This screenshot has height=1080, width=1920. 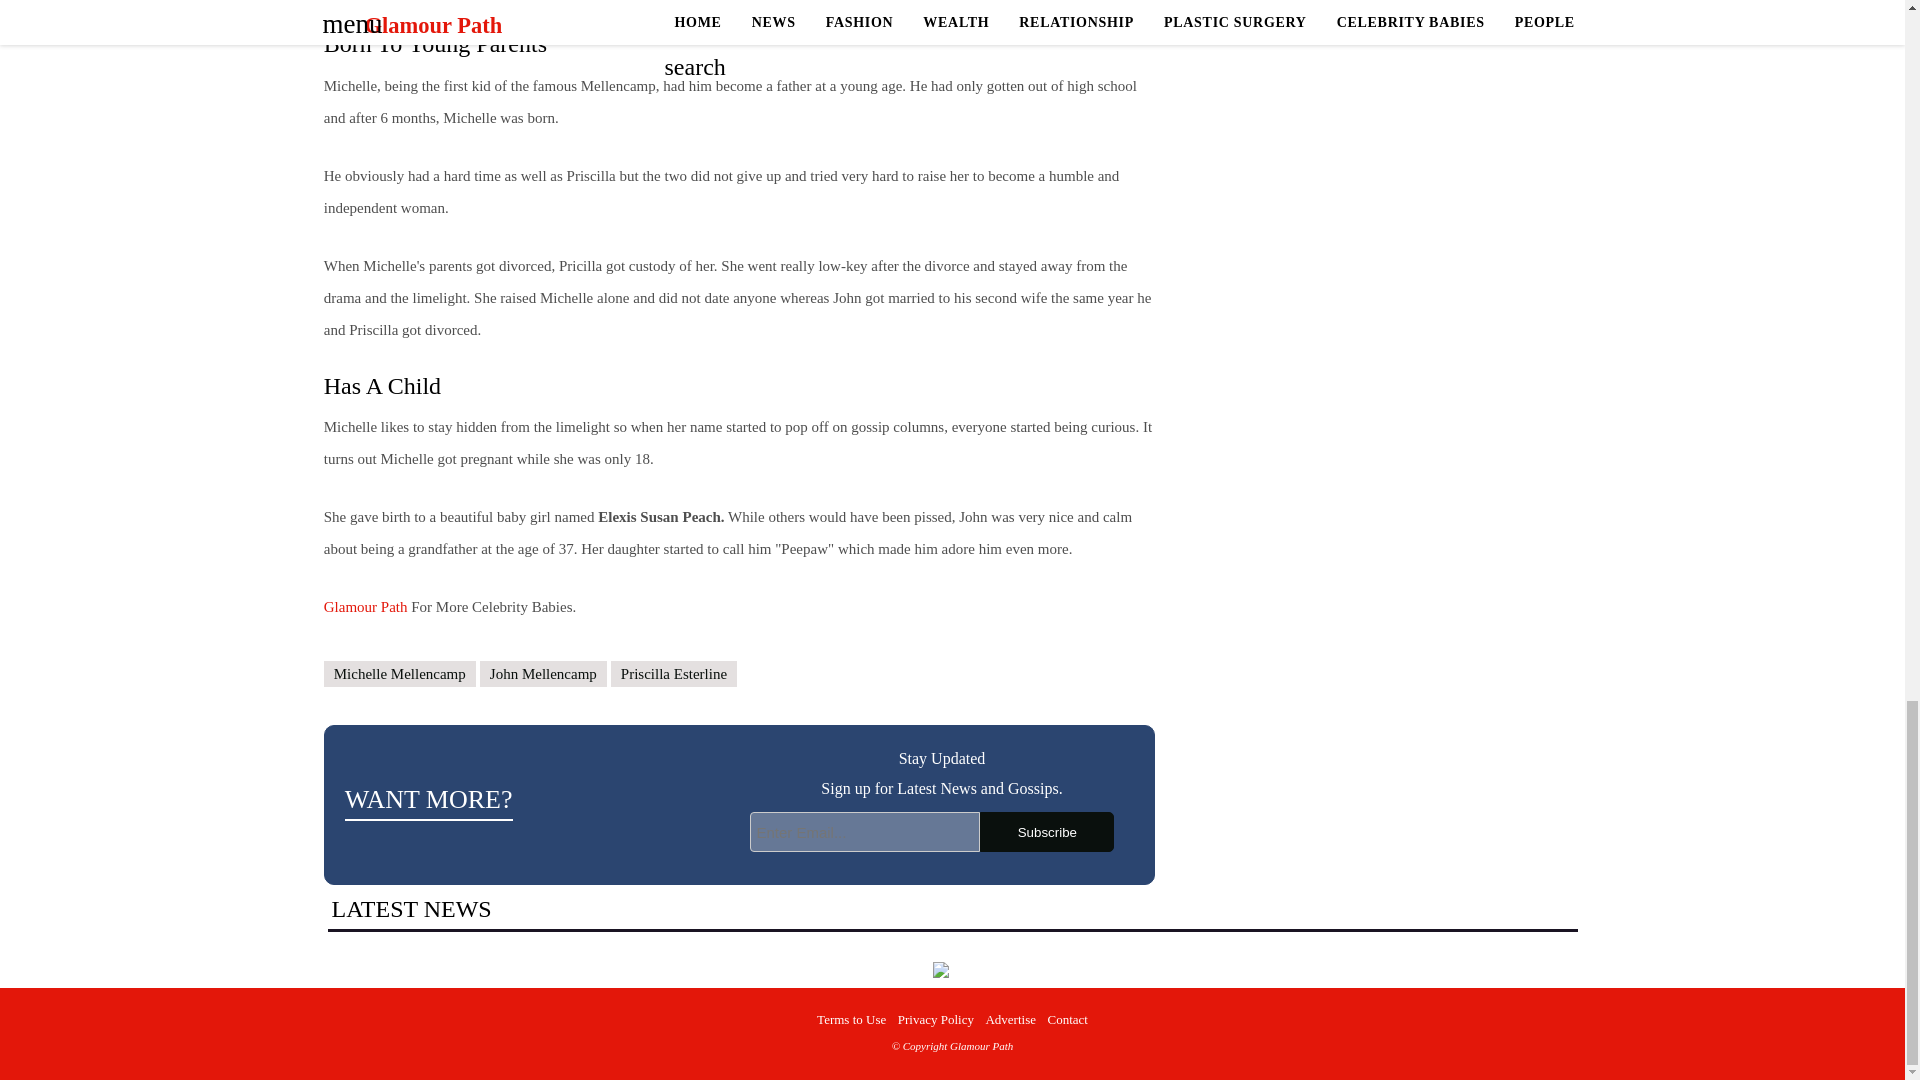 I want to click on Michelle Mellencamp, so click(x=400, y=674).